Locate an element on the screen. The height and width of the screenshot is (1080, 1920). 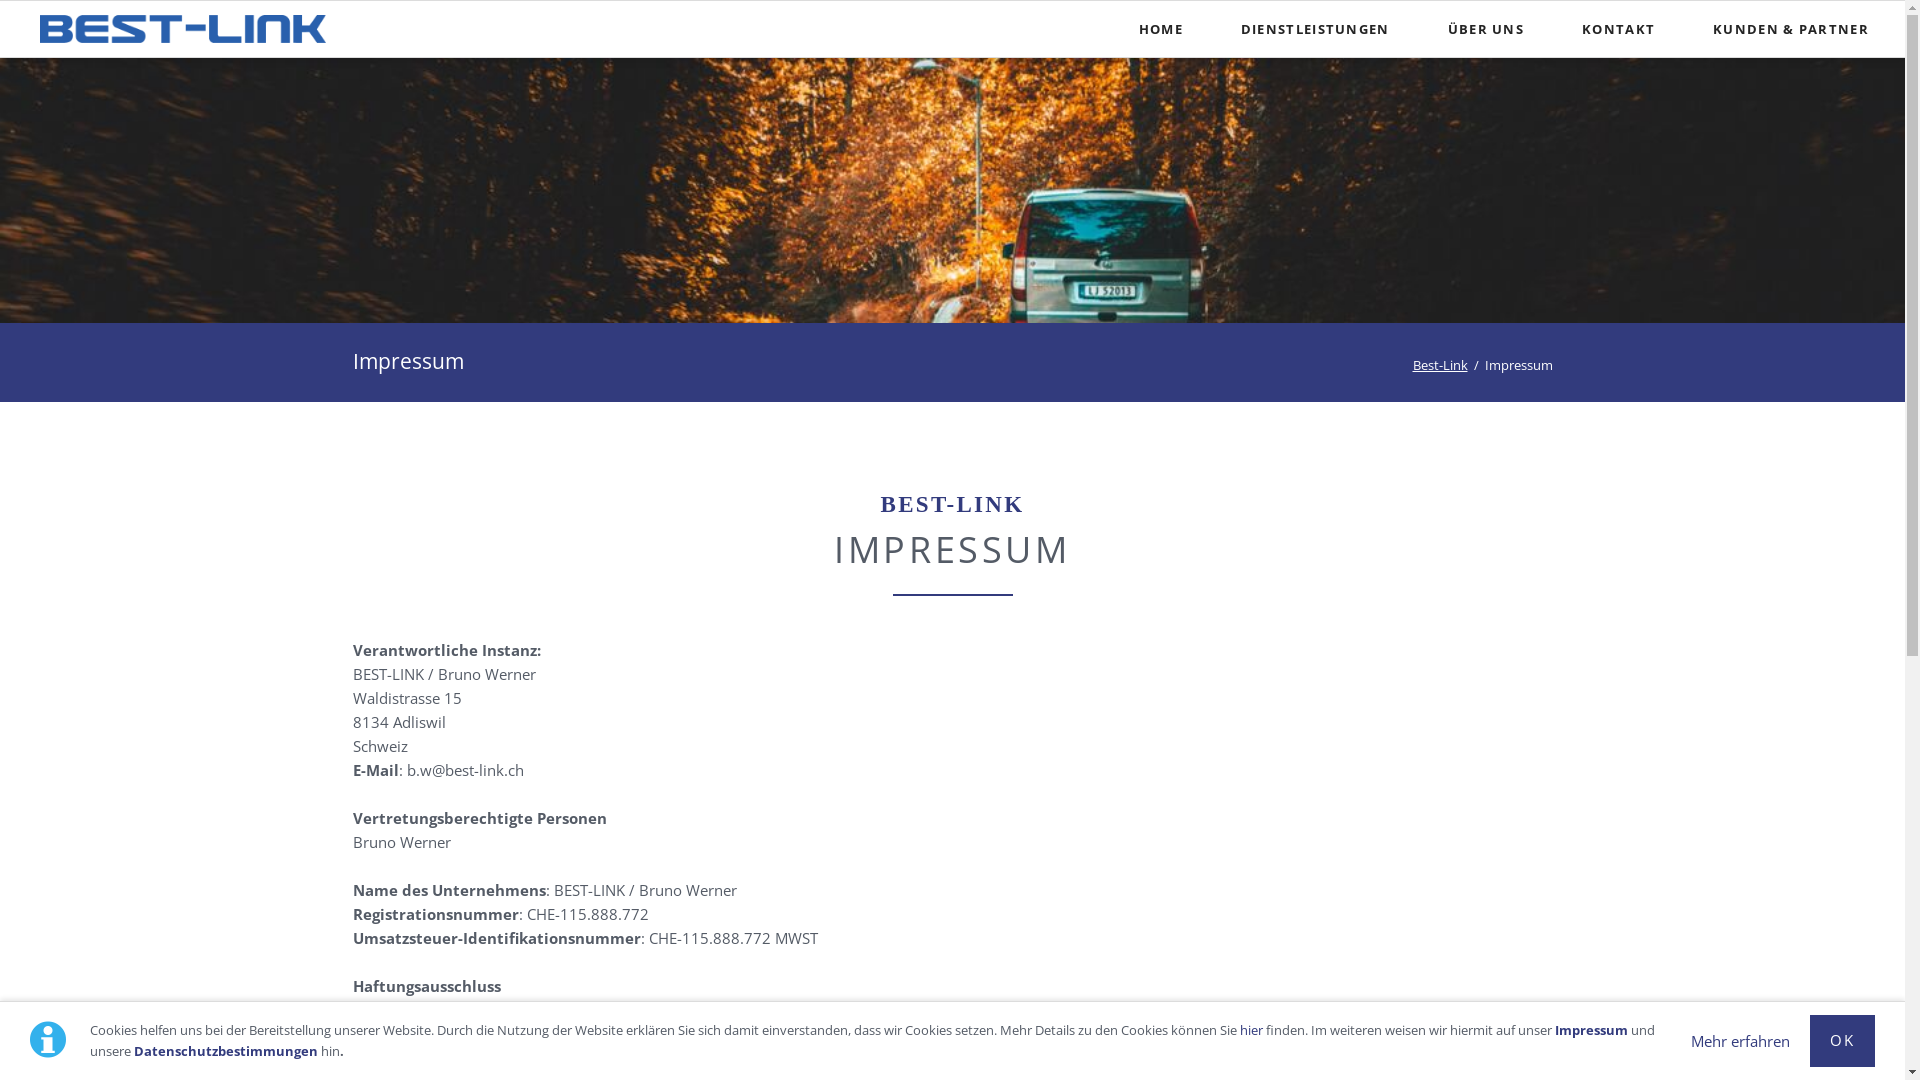
Best-Link is located at coordinates (1440, 364).